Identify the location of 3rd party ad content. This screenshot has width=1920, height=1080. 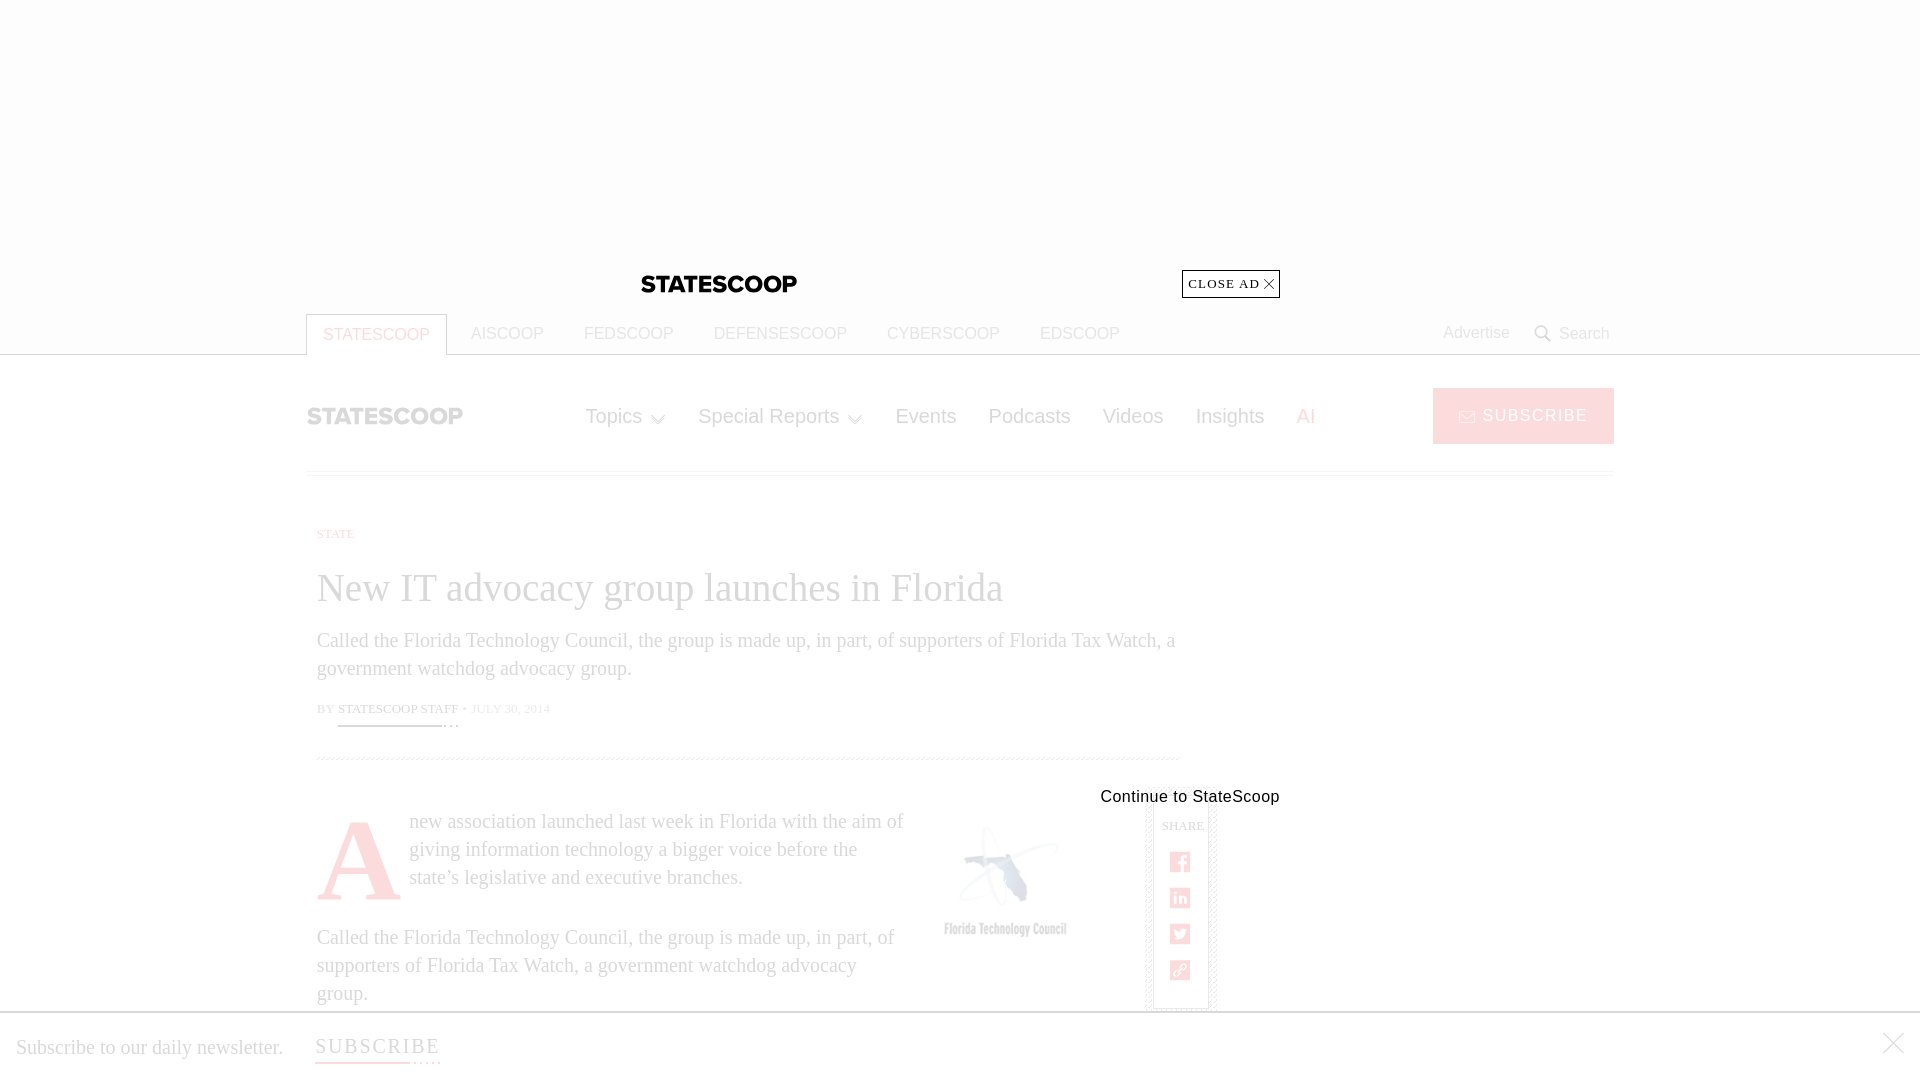
(1453, 930).